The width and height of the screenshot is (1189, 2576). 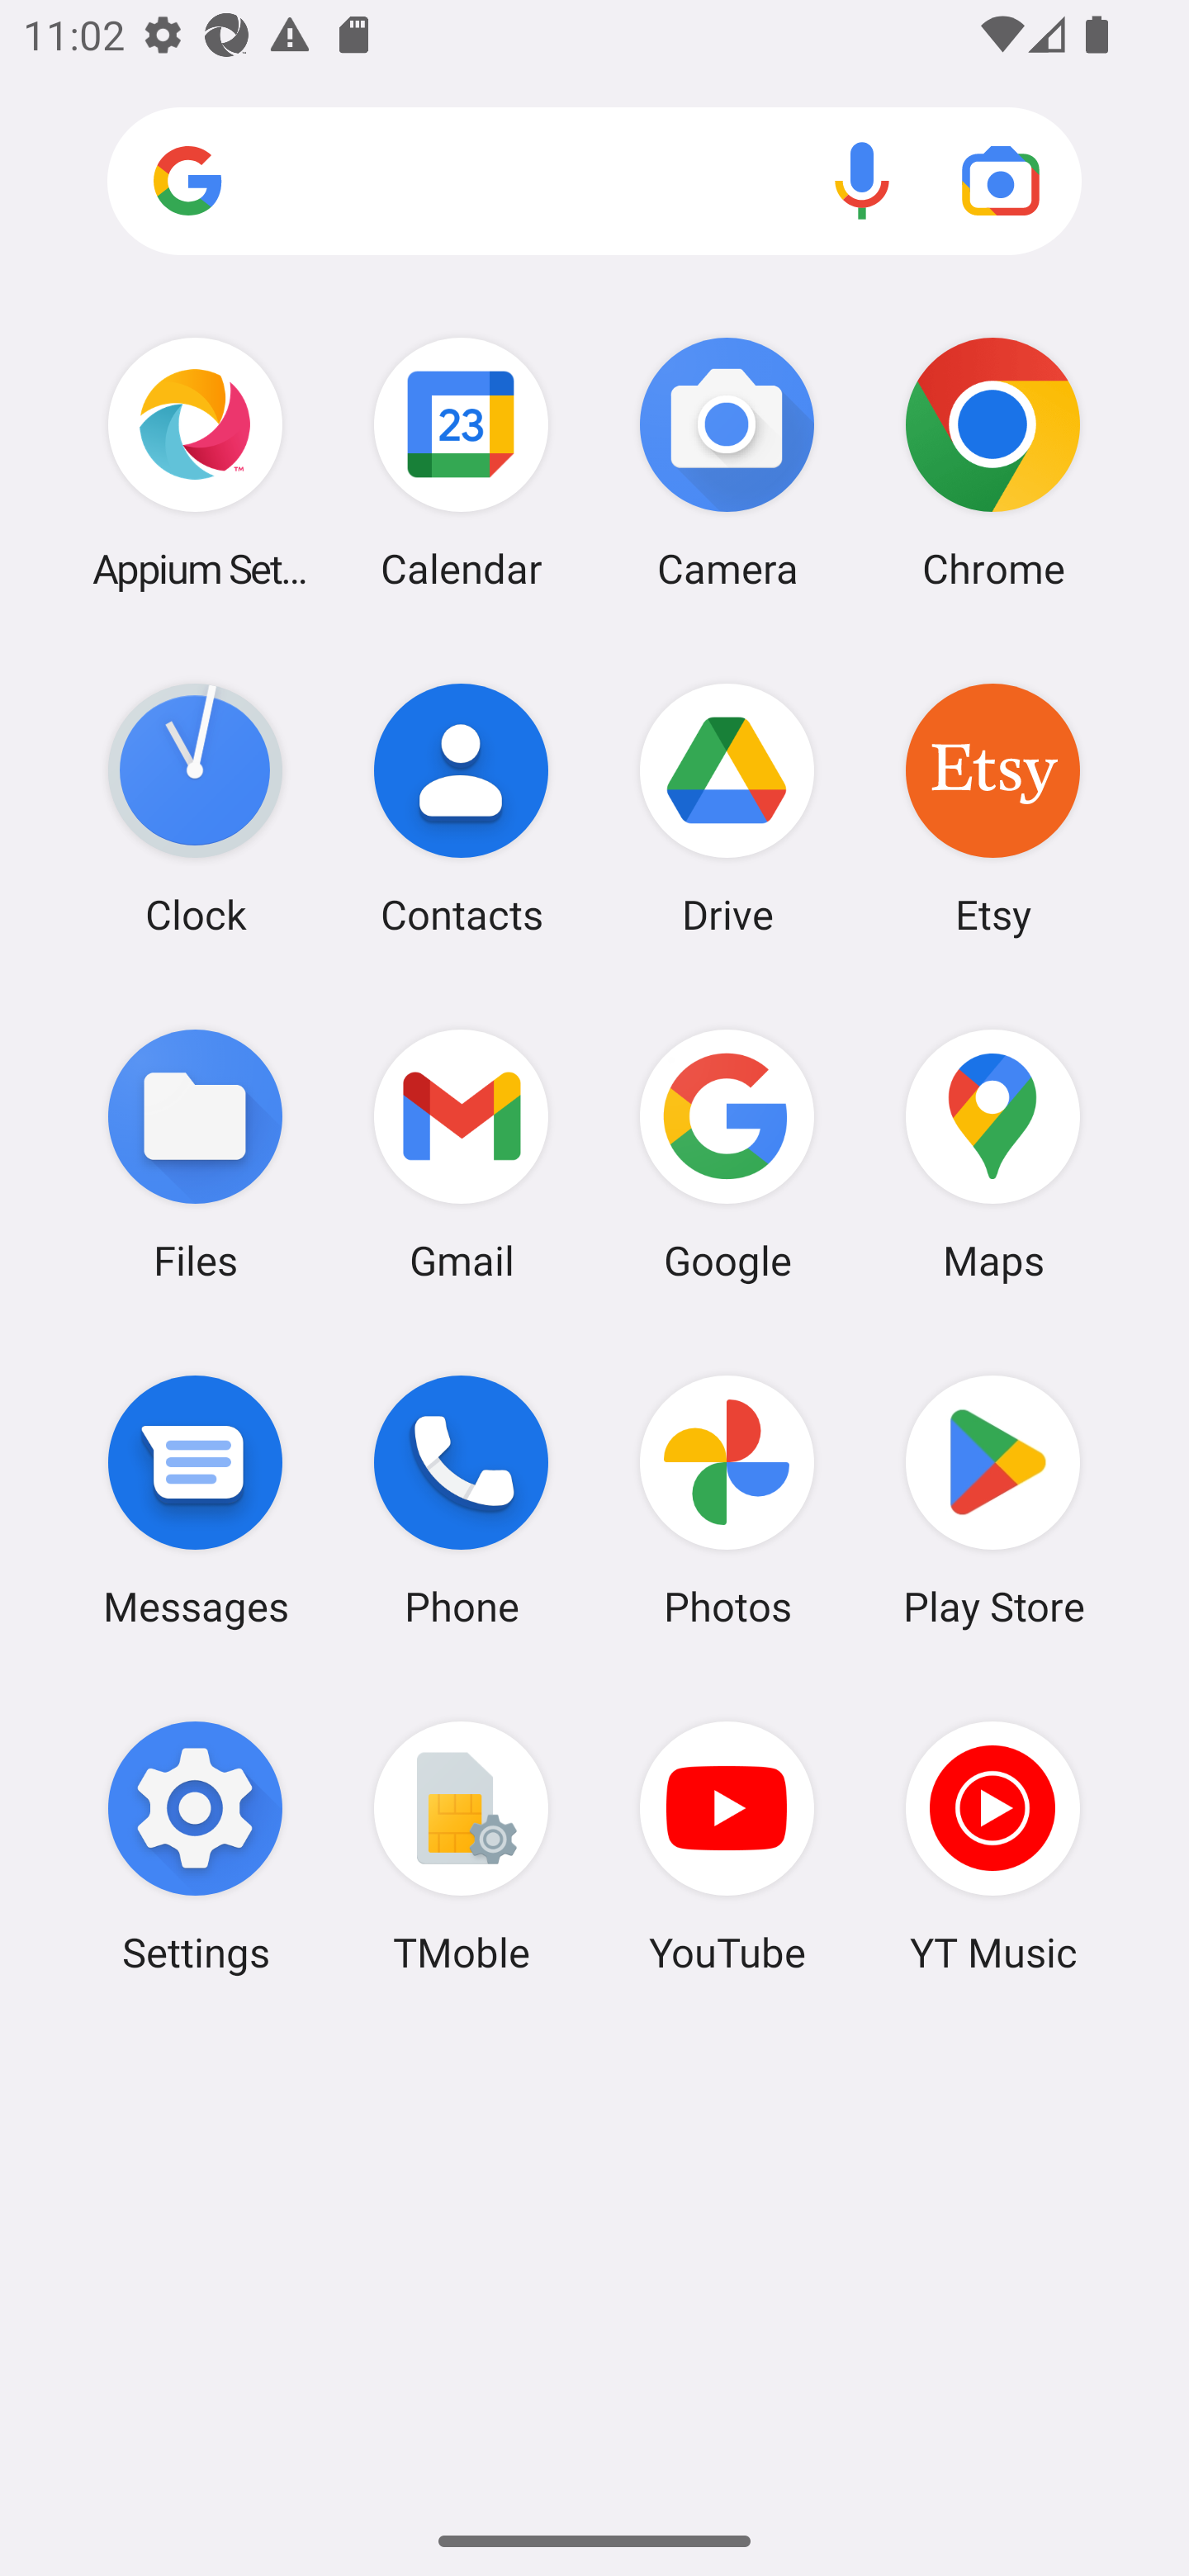 What do you see at coordinates (992, 1153) in the screenshot?
I see `Maps` at bounding box center [992, 1153].